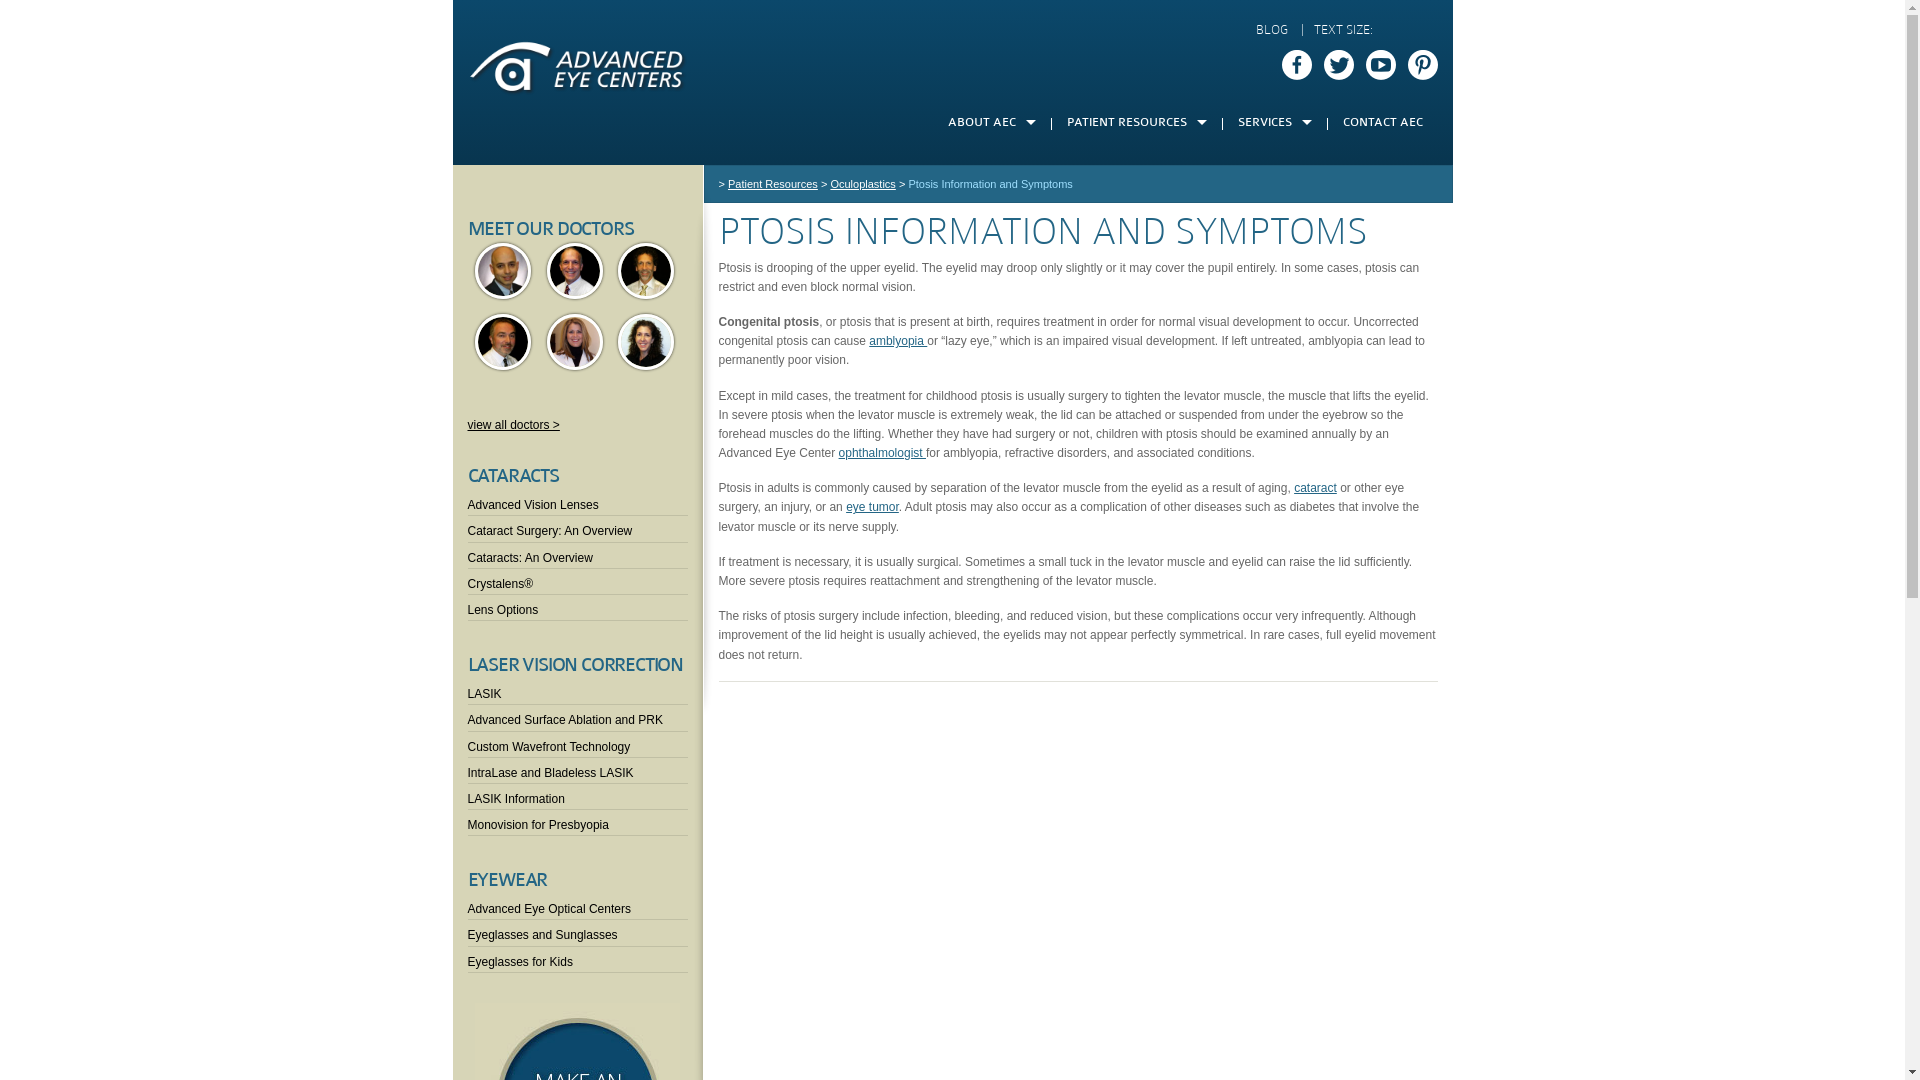 The image size is (1920, 1080). I want to click on New Patient Forms, so click(1137, 190).